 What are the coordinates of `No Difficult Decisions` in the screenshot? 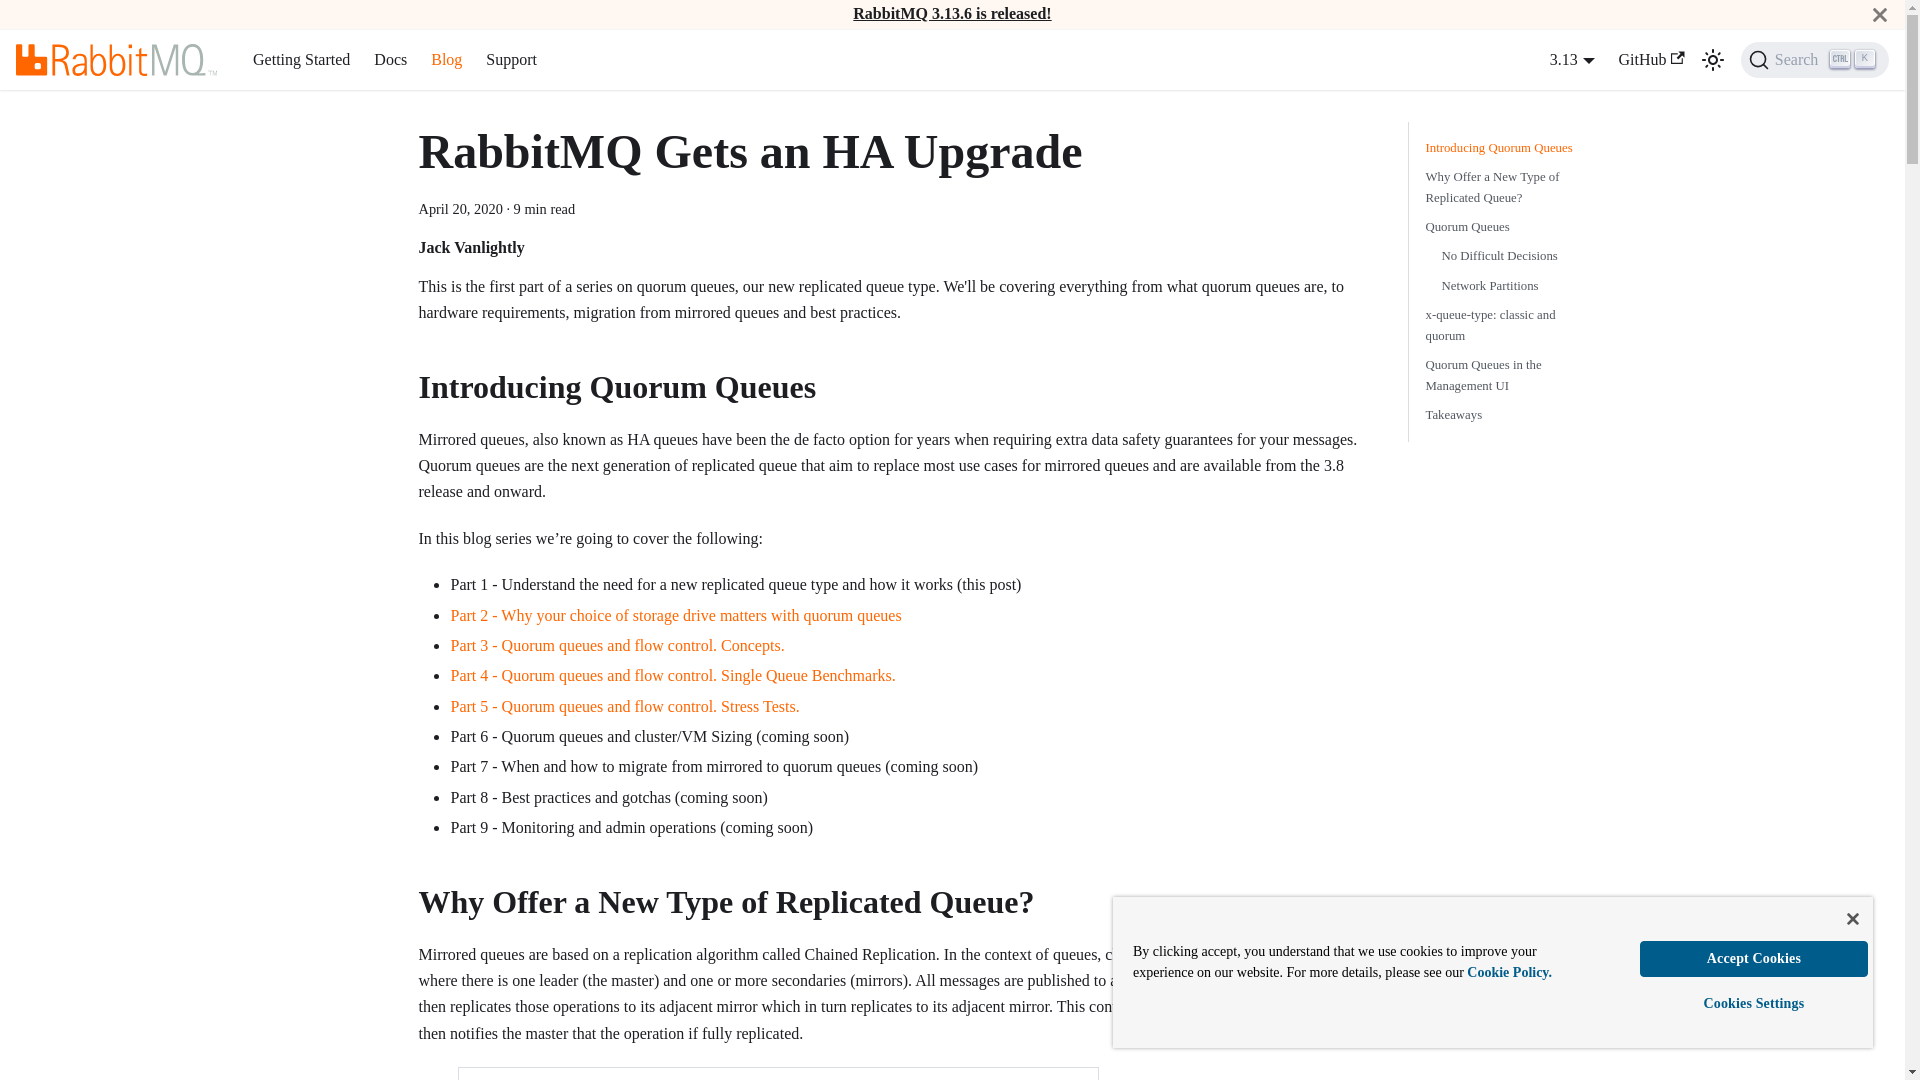 It's located at (616, 646).